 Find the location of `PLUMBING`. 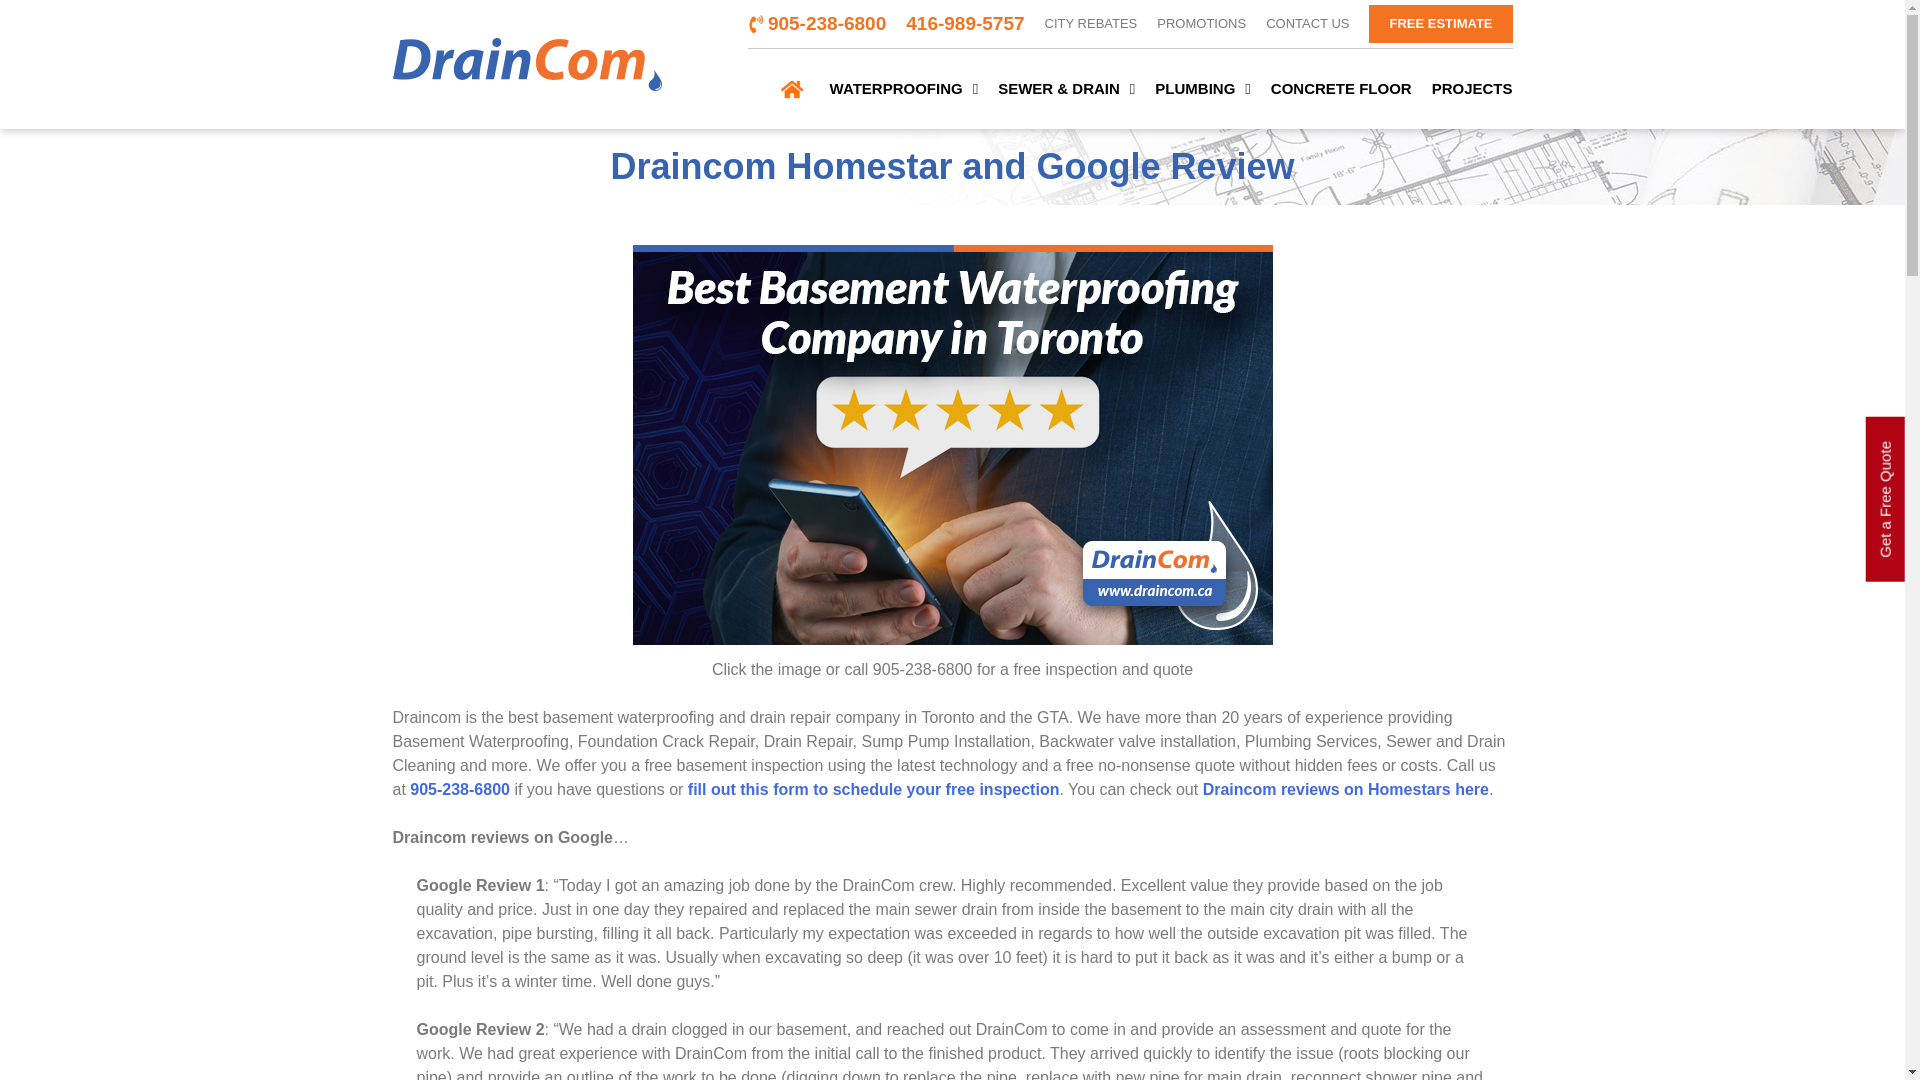

PLUMBING is located at coordinates (1202, 88).